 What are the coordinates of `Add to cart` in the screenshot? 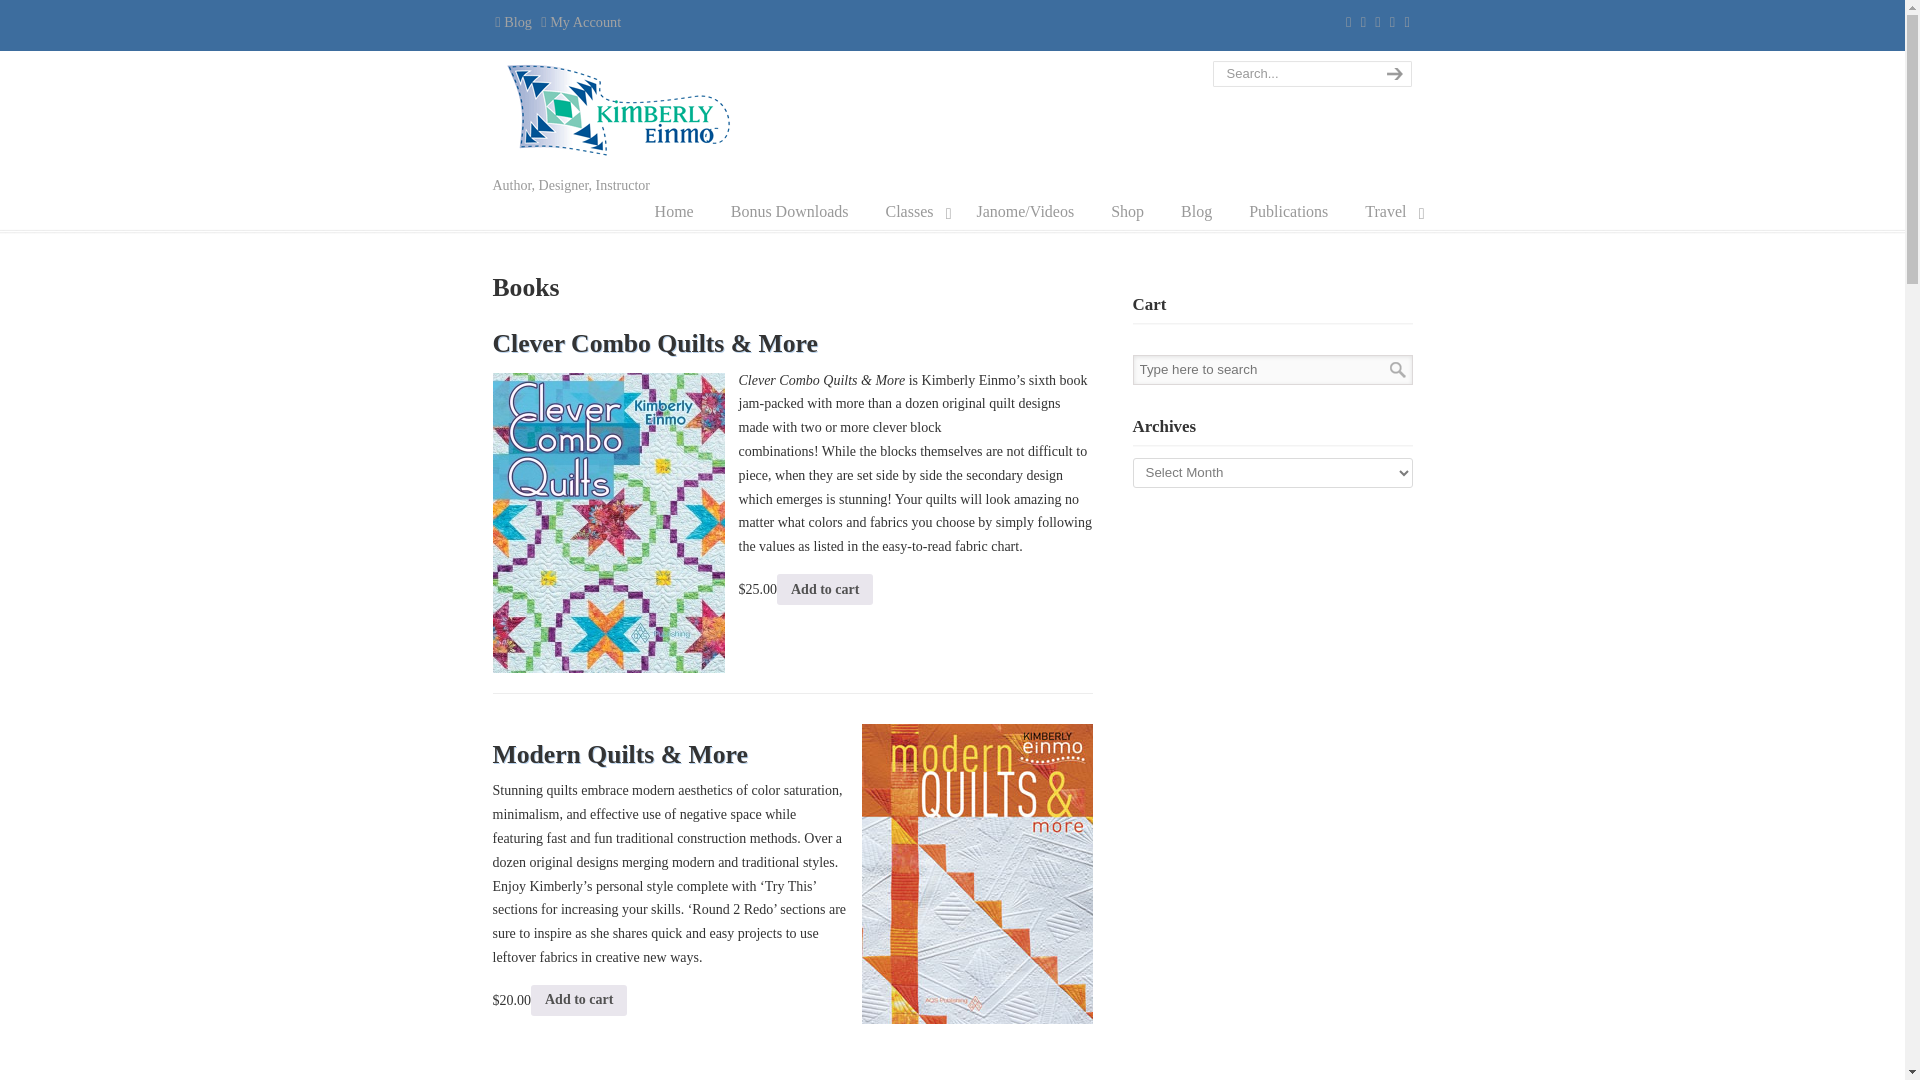 It's located at (579, 1000).